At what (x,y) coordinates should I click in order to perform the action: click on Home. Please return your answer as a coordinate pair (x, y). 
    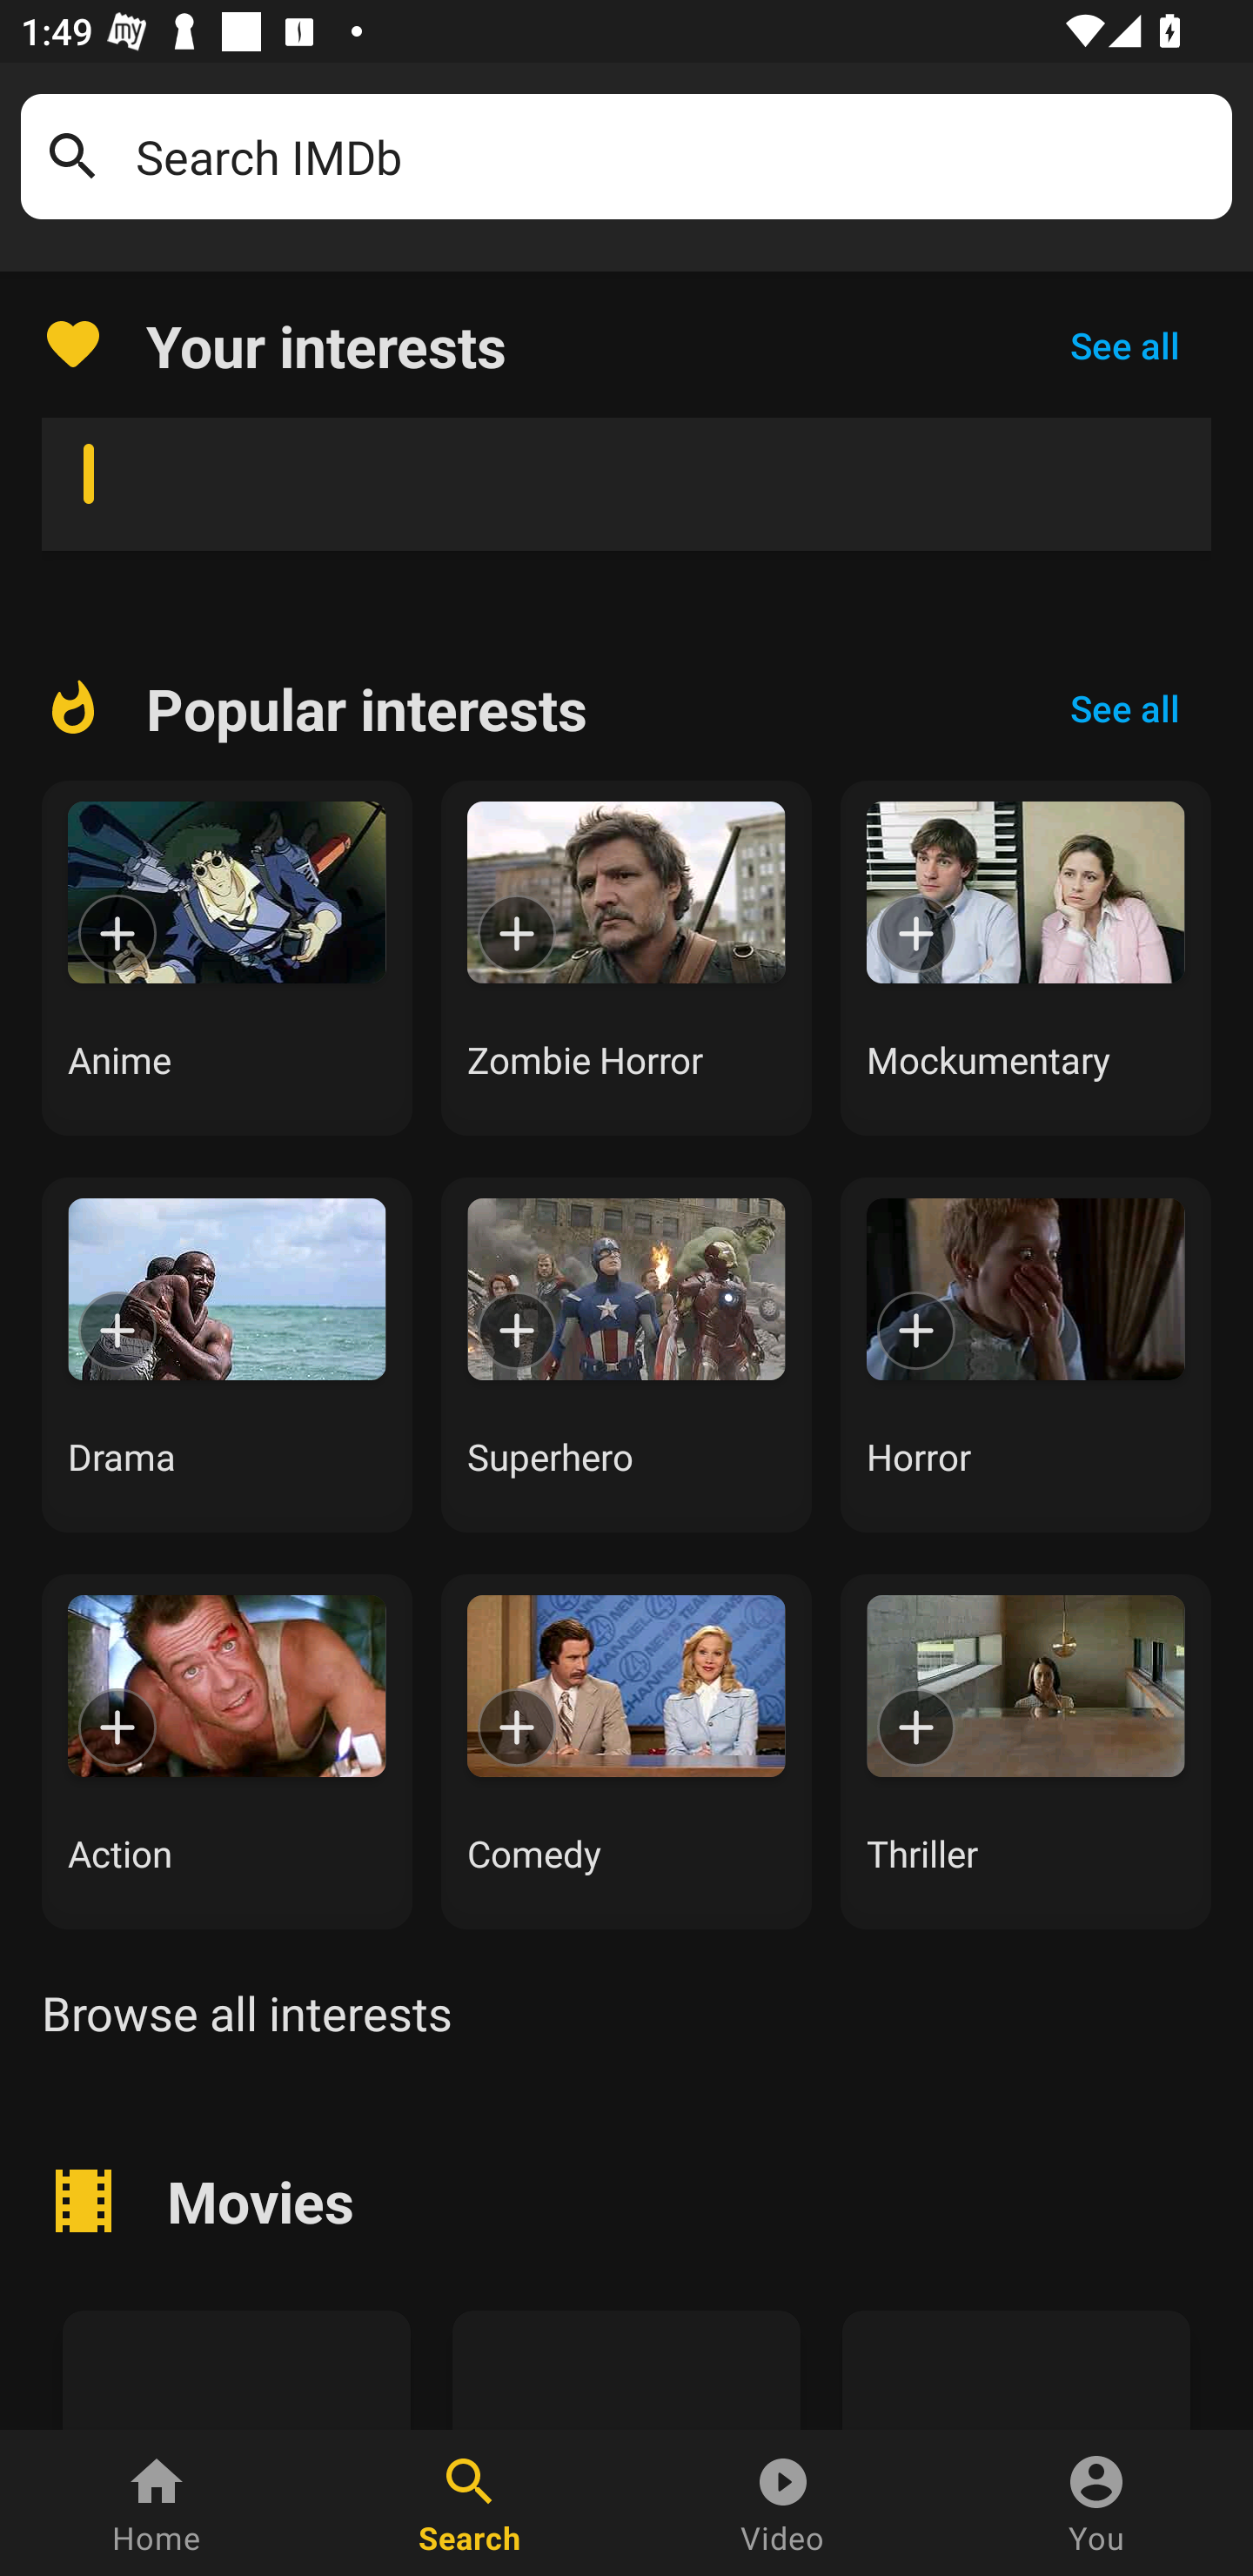
    Looking at the image, I should click on (157, 2503).